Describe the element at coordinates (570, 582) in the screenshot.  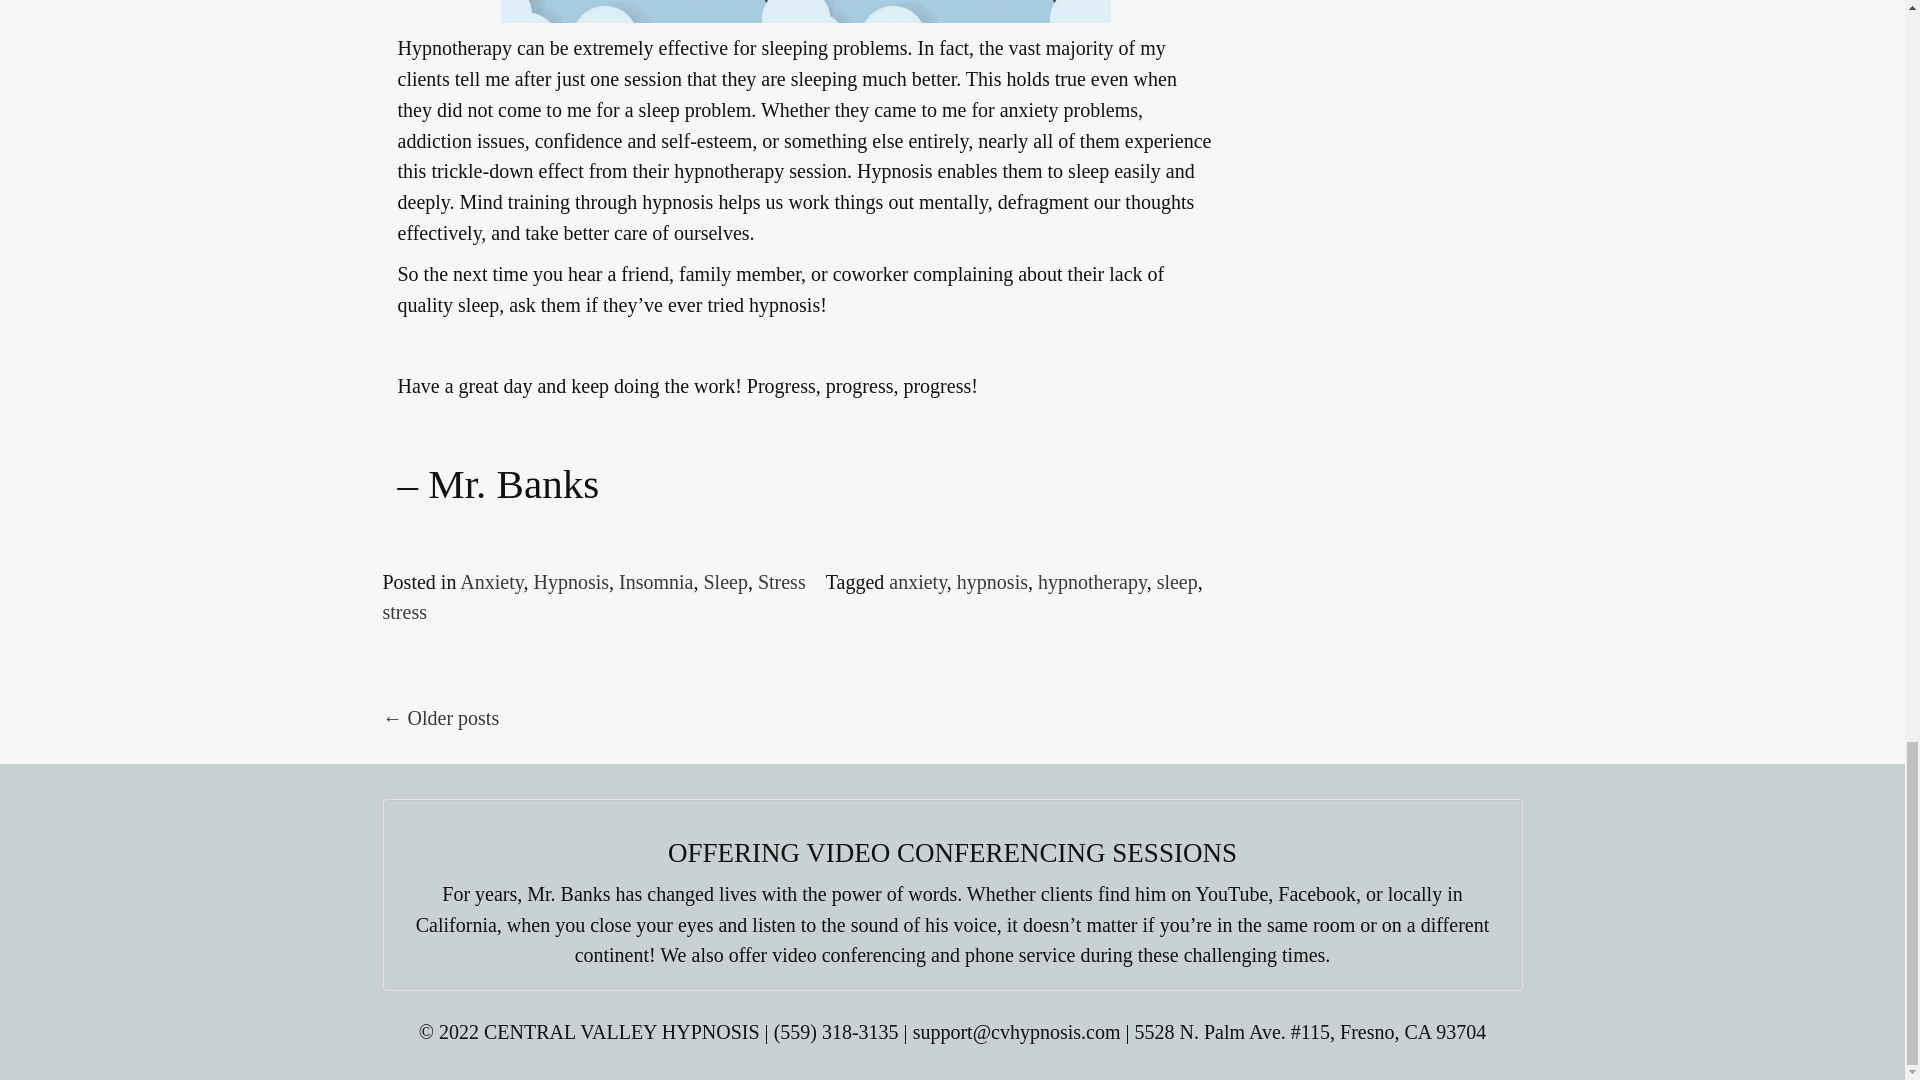
I see `Hypnosis` at that location.